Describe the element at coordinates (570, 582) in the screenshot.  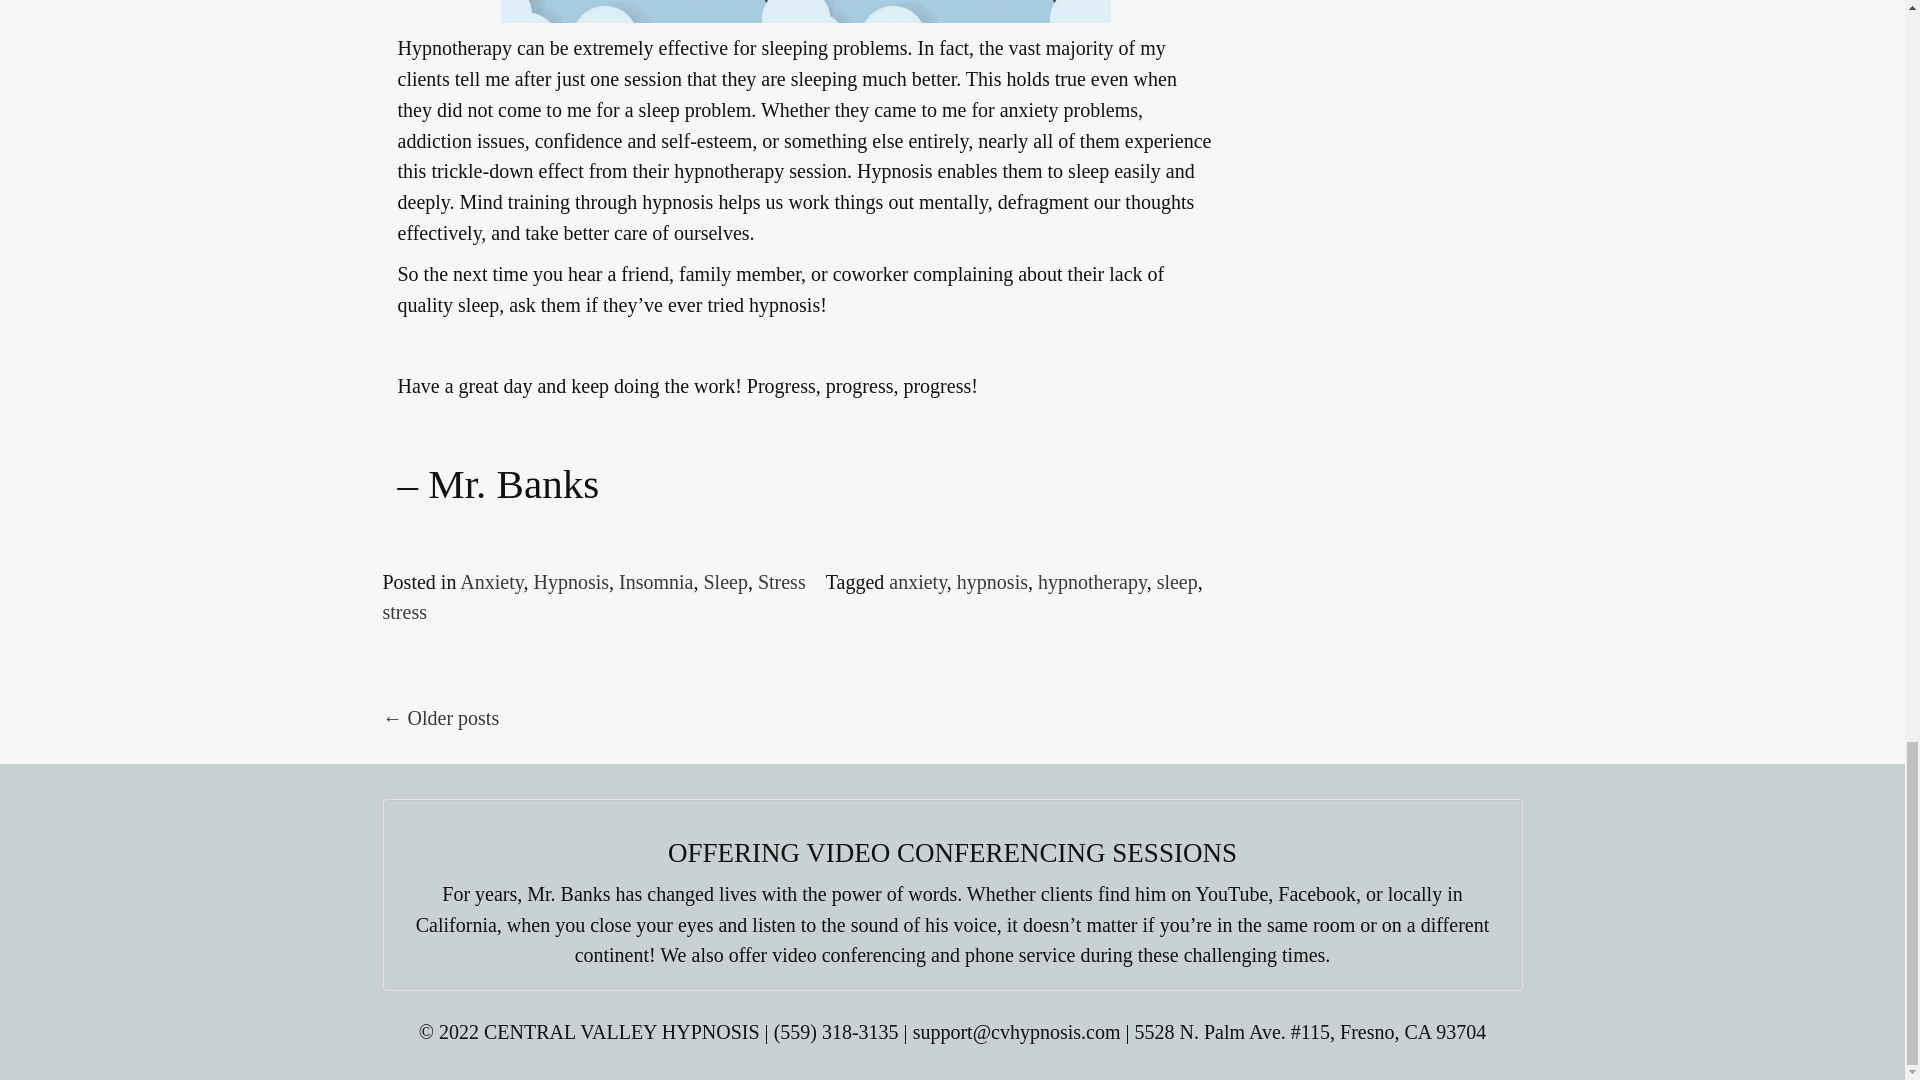
I see `Hypnosis` at that location.